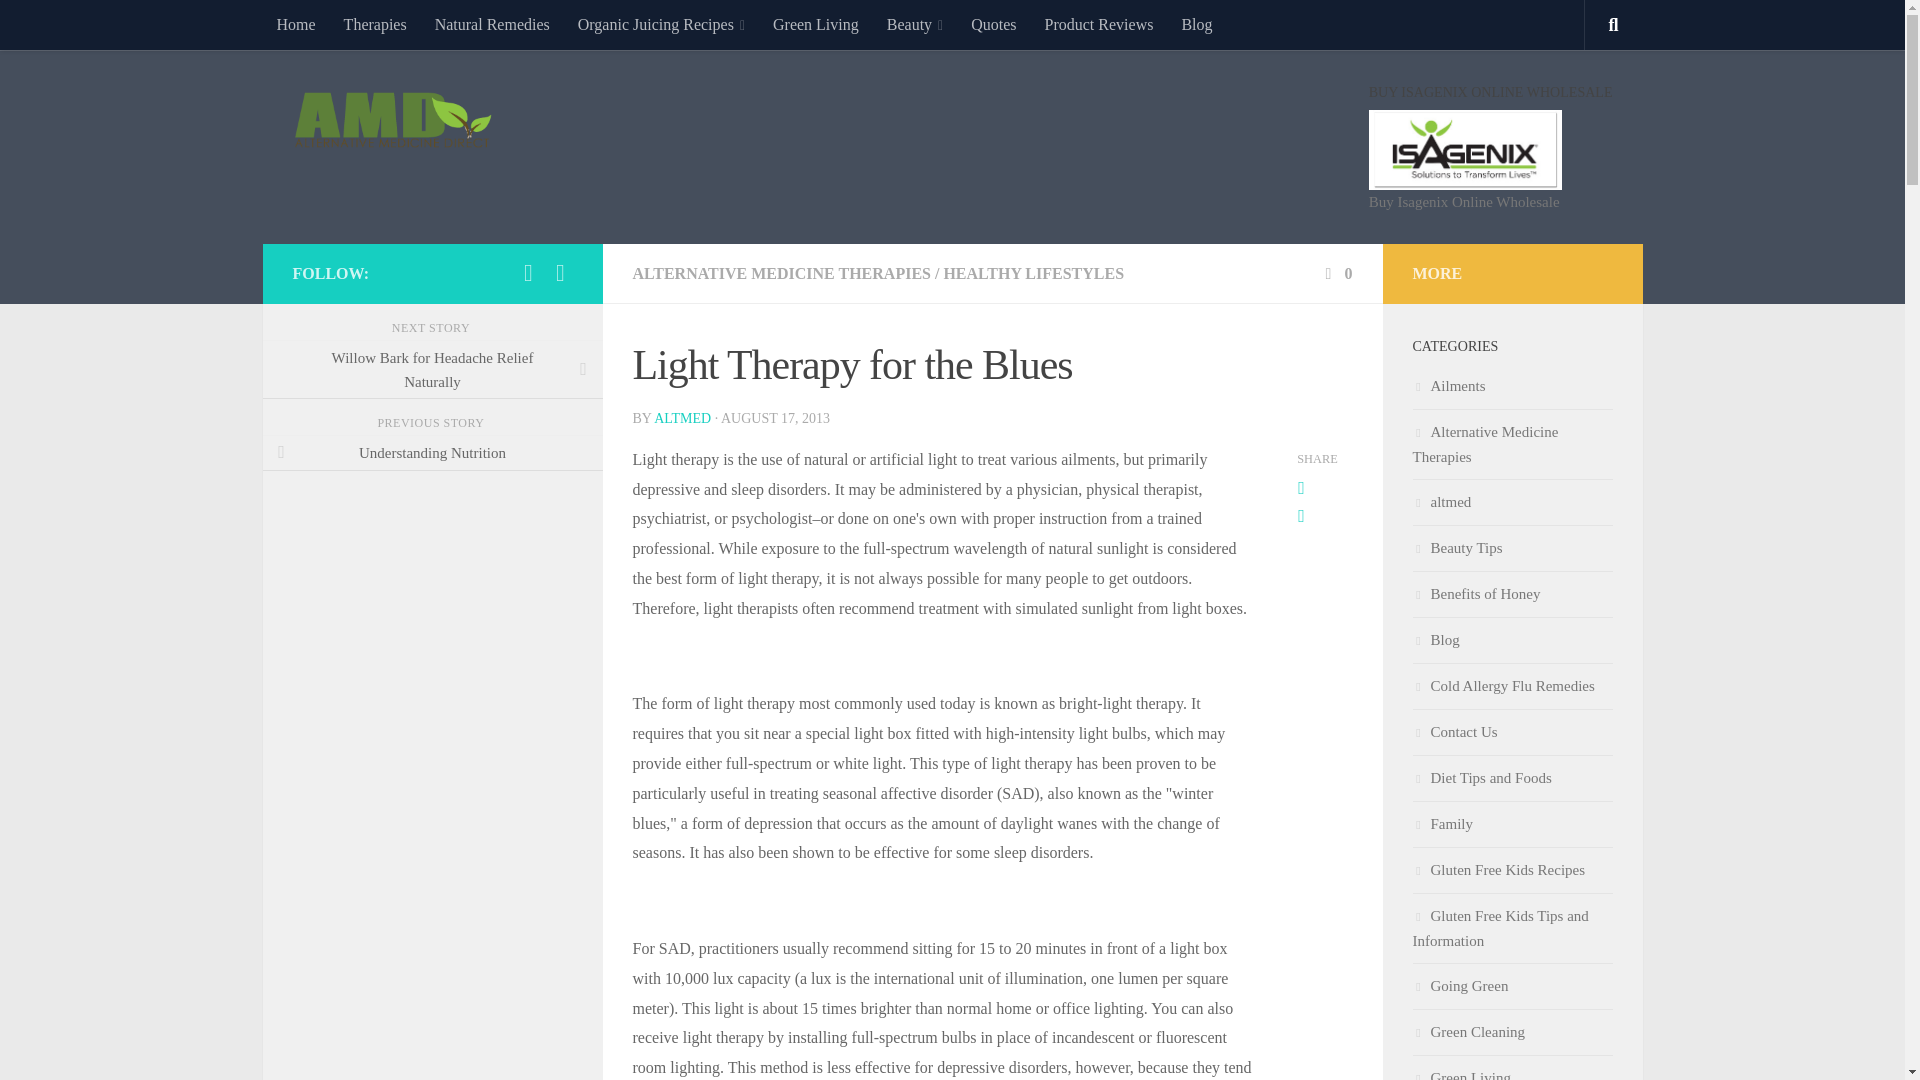 The height and width of the screenshot is (1080, 1920). Describe the element at coordinates (780, 272) in the screenshot. I see `ALTERNATIVE MEDICINE THERAPIES` at that location.